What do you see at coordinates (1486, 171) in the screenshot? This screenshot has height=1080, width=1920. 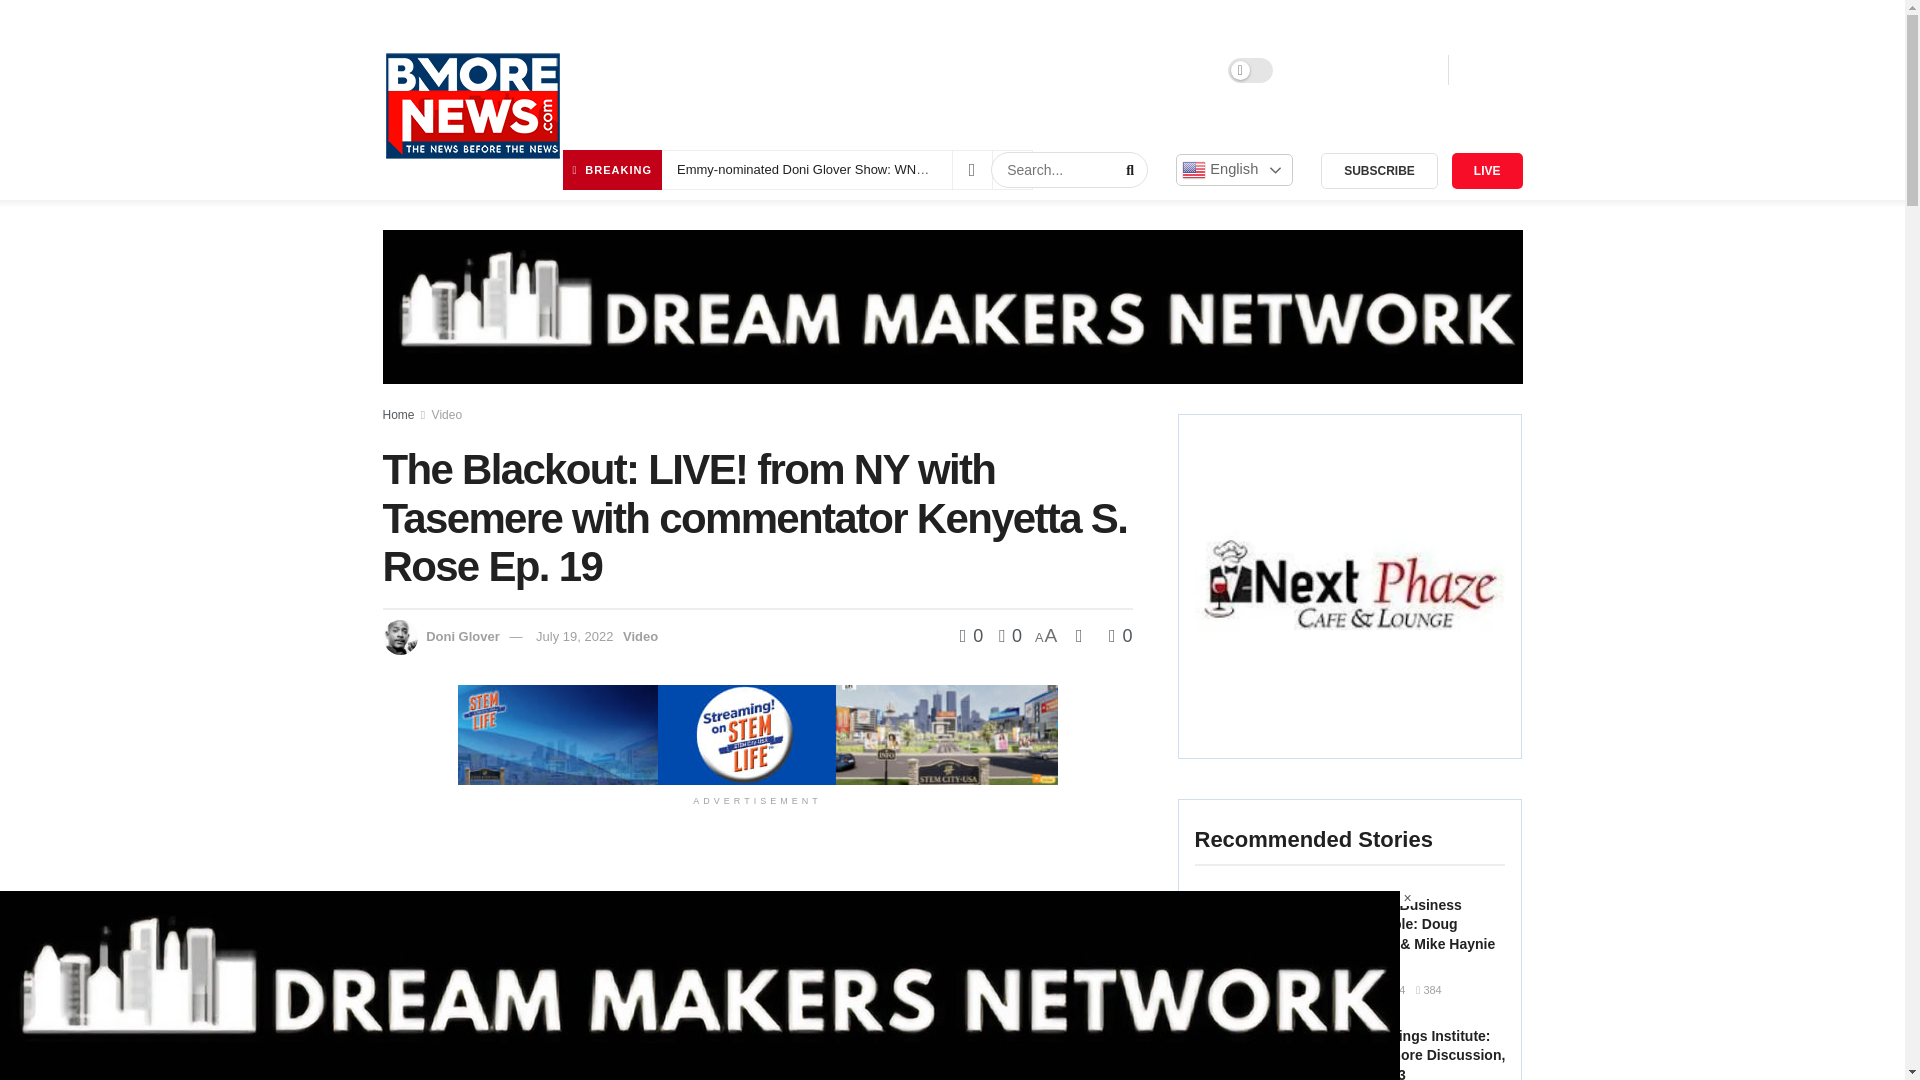 I see `LIVE` at bounding box center [1486, 171].